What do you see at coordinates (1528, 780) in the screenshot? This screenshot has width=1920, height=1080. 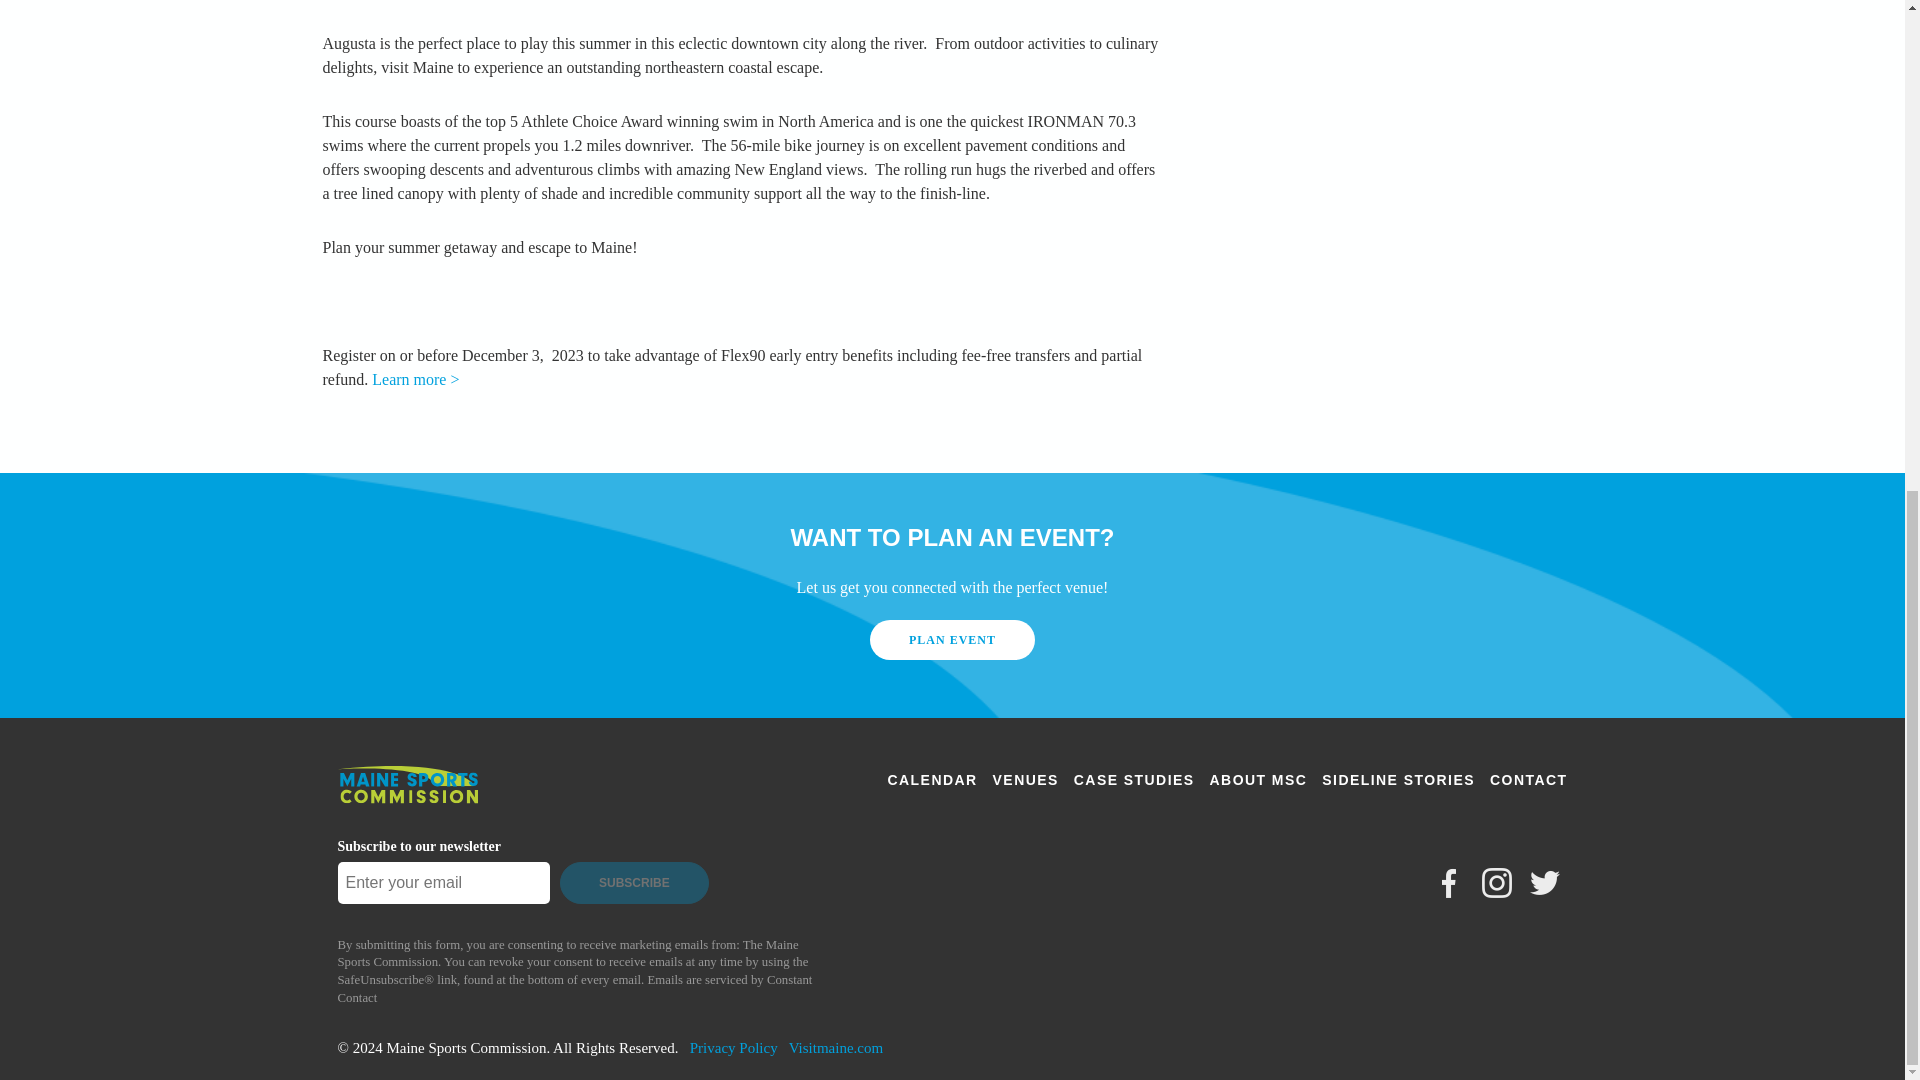 I see `CONTACT` at bounding box center [1528, 780].